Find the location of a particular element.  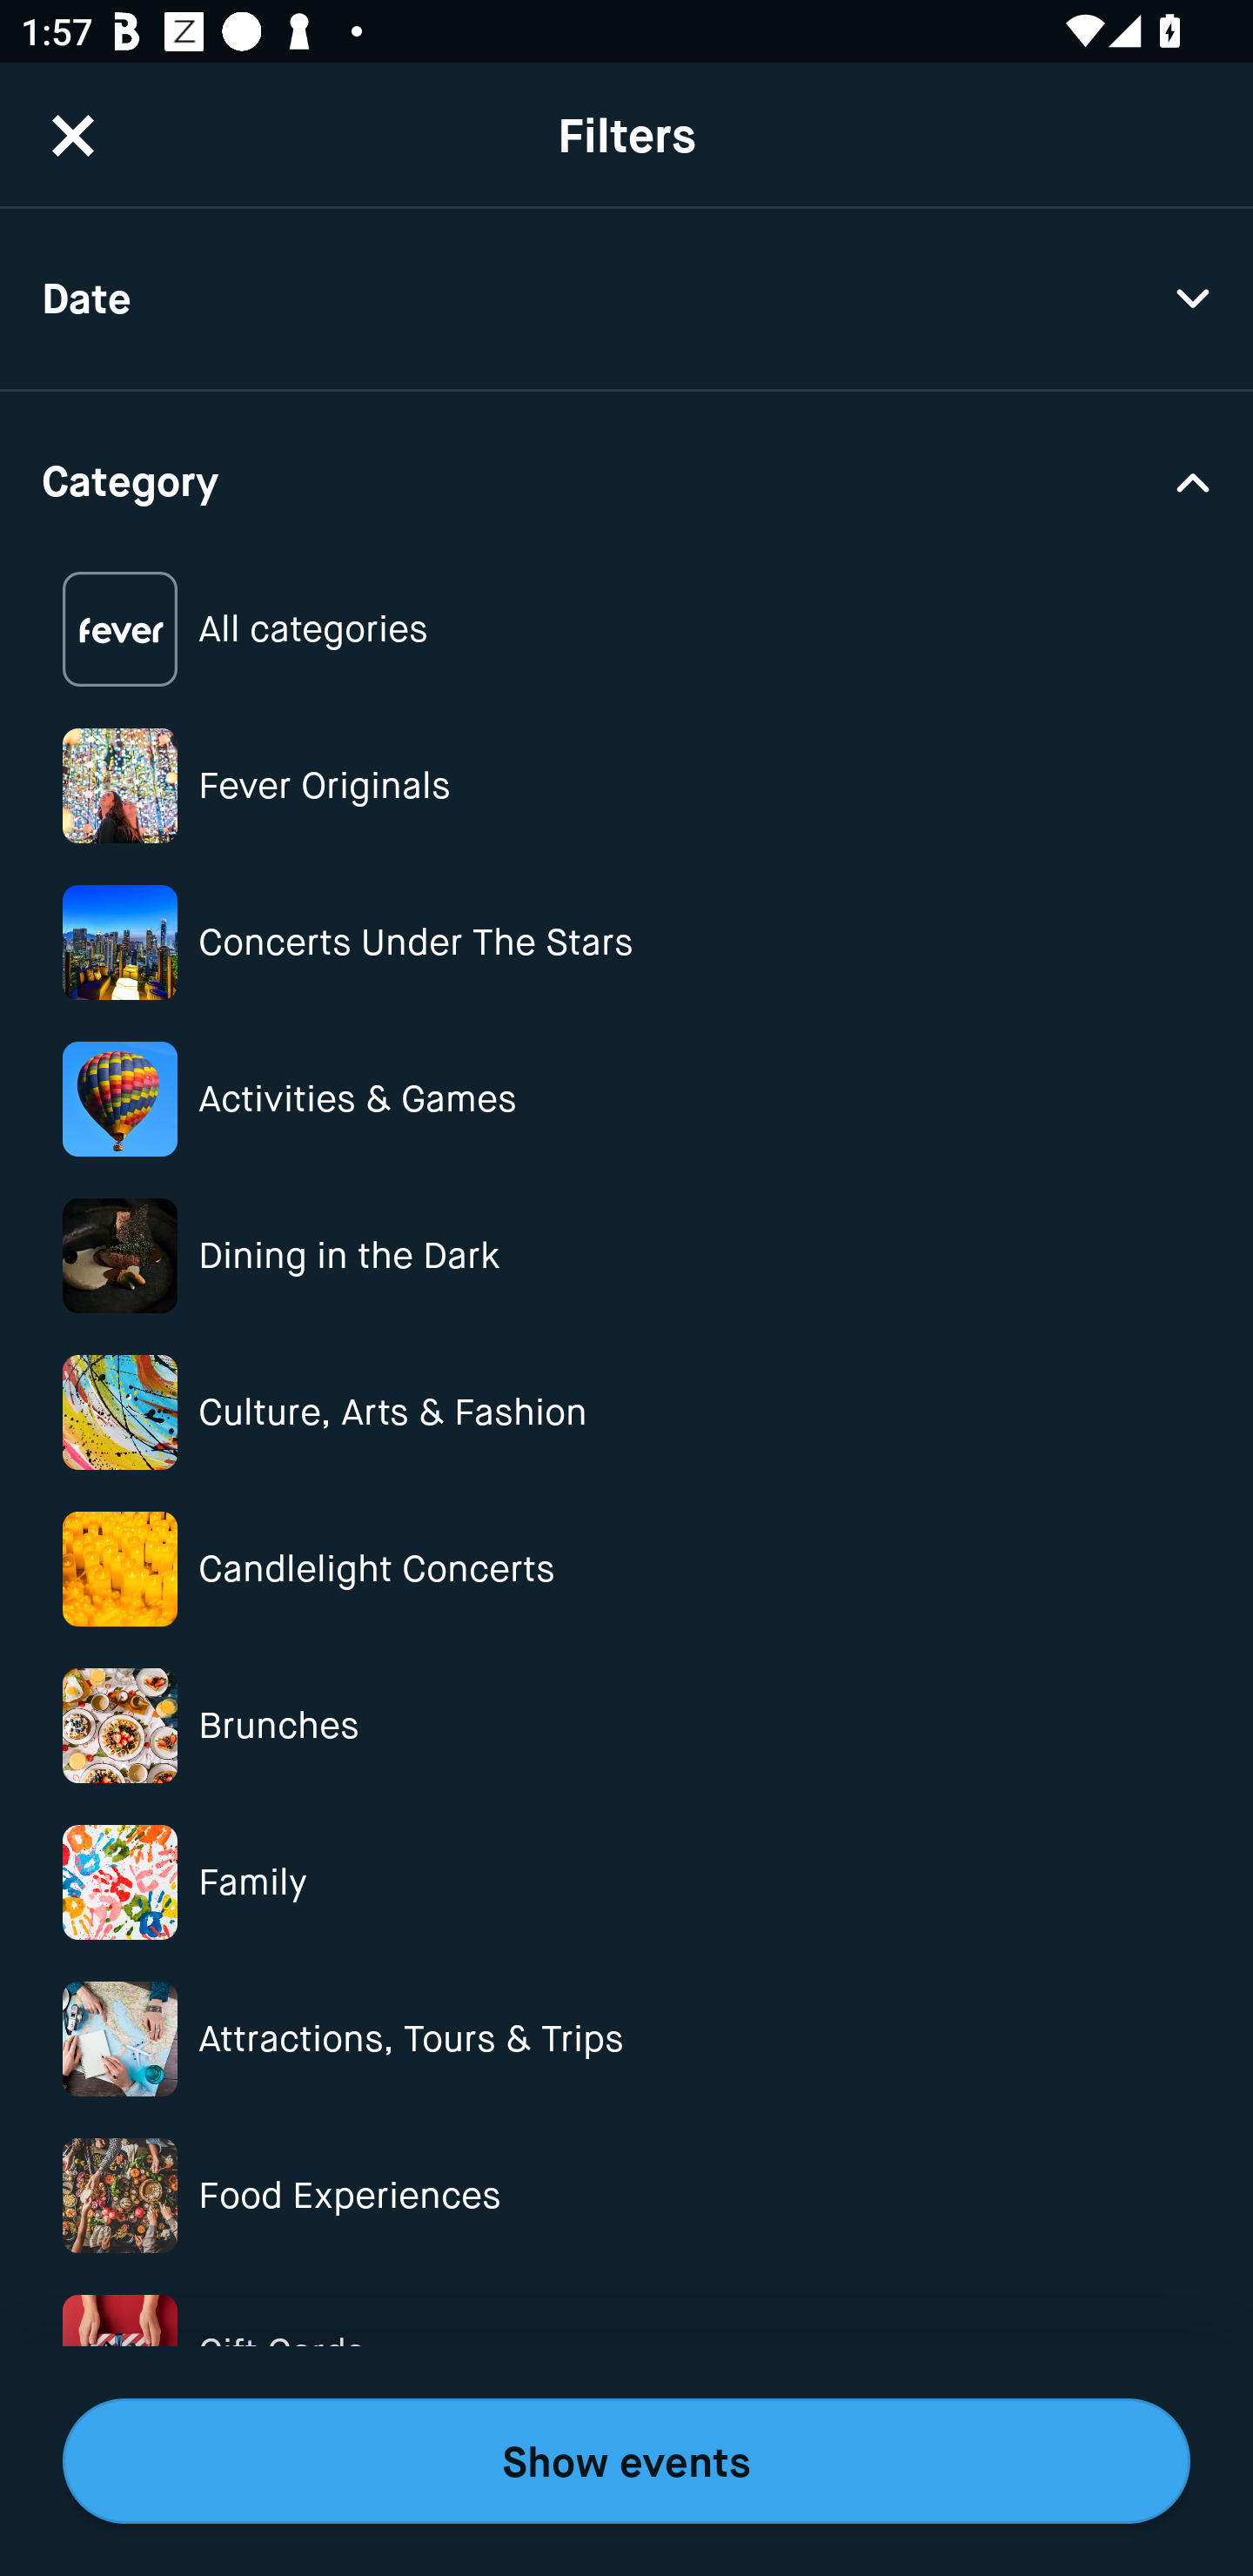

Category Image Attractions, Tours & Trips is located at coordinates (626, 2038).